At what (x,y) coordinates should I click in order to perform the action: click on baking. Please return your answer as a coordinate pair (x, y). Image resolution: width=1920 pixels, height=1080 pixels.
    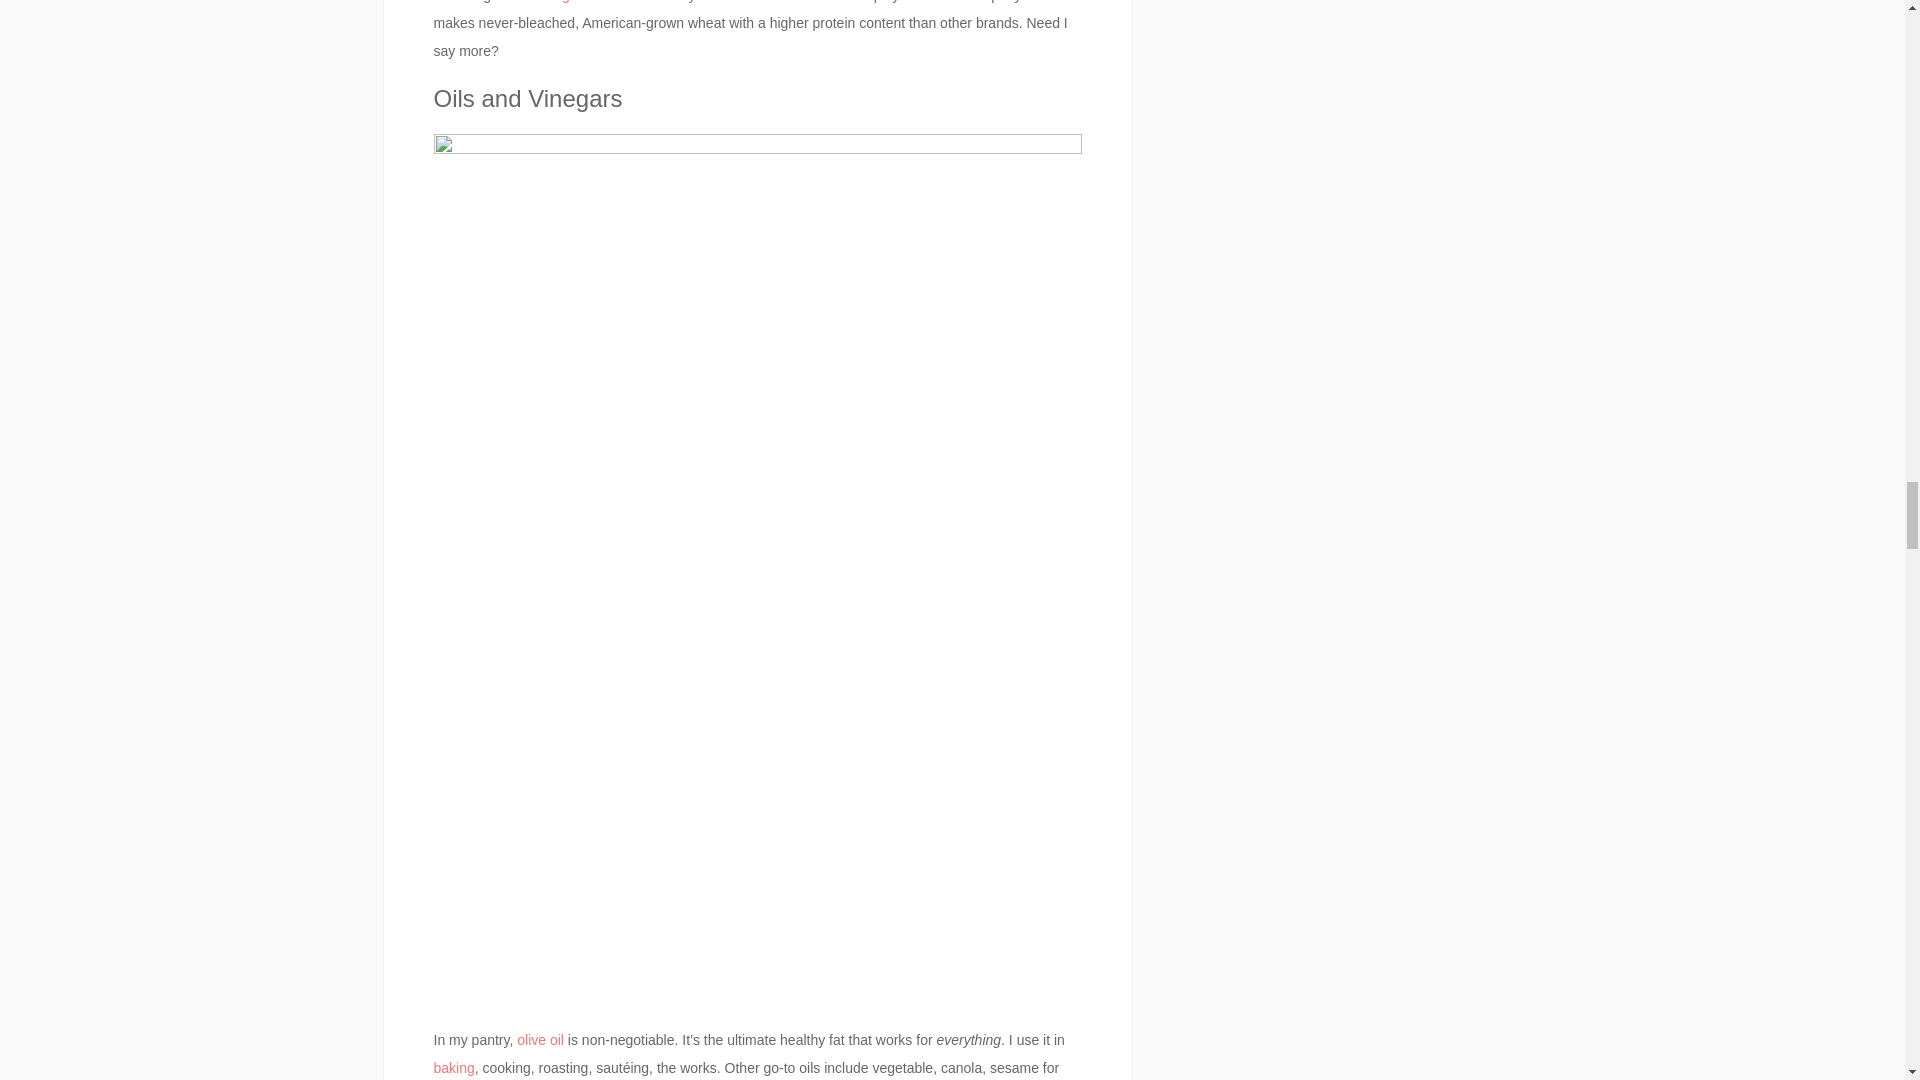
    Looking at the image, I should click on (454, 1067).